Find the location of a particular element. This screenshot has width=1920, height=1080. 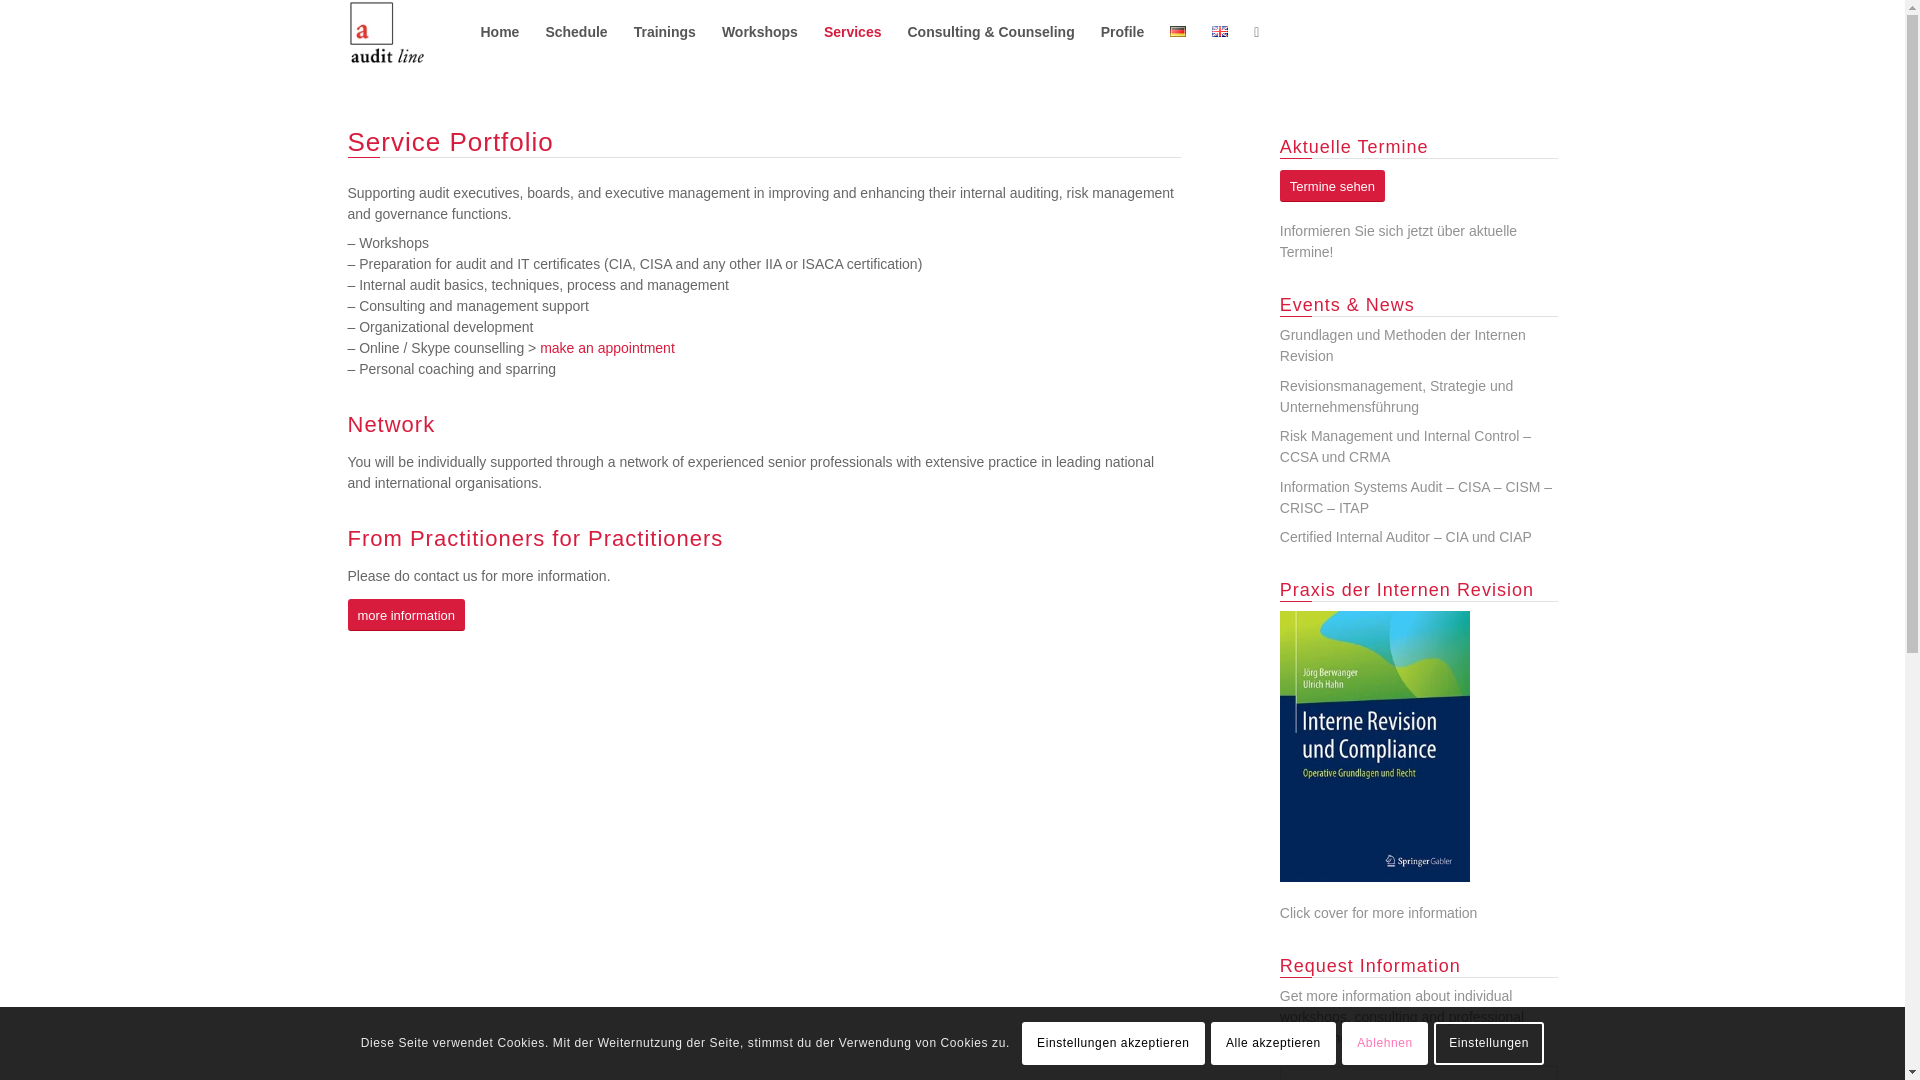

Workshops is located at coordinates (759, 32).